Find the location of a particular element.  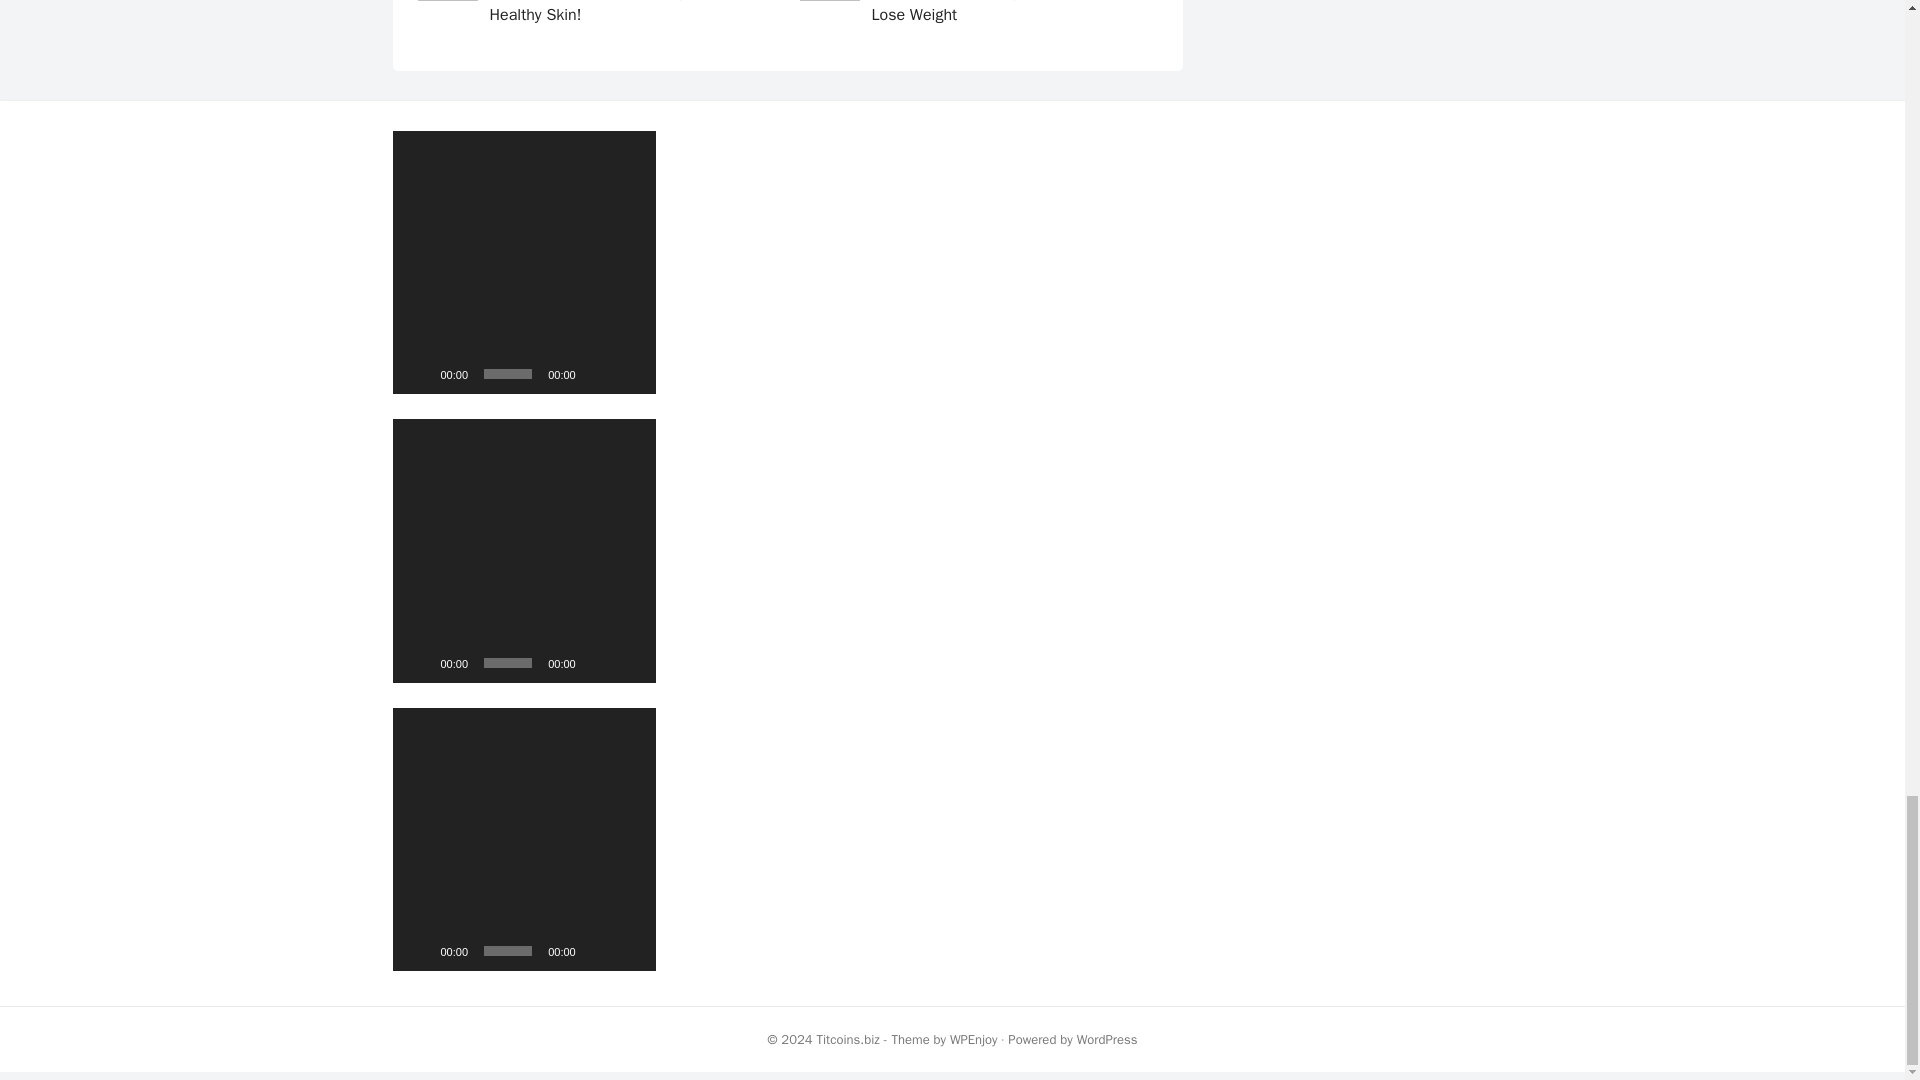

Fullscreen is located at coordinates (630, 662).